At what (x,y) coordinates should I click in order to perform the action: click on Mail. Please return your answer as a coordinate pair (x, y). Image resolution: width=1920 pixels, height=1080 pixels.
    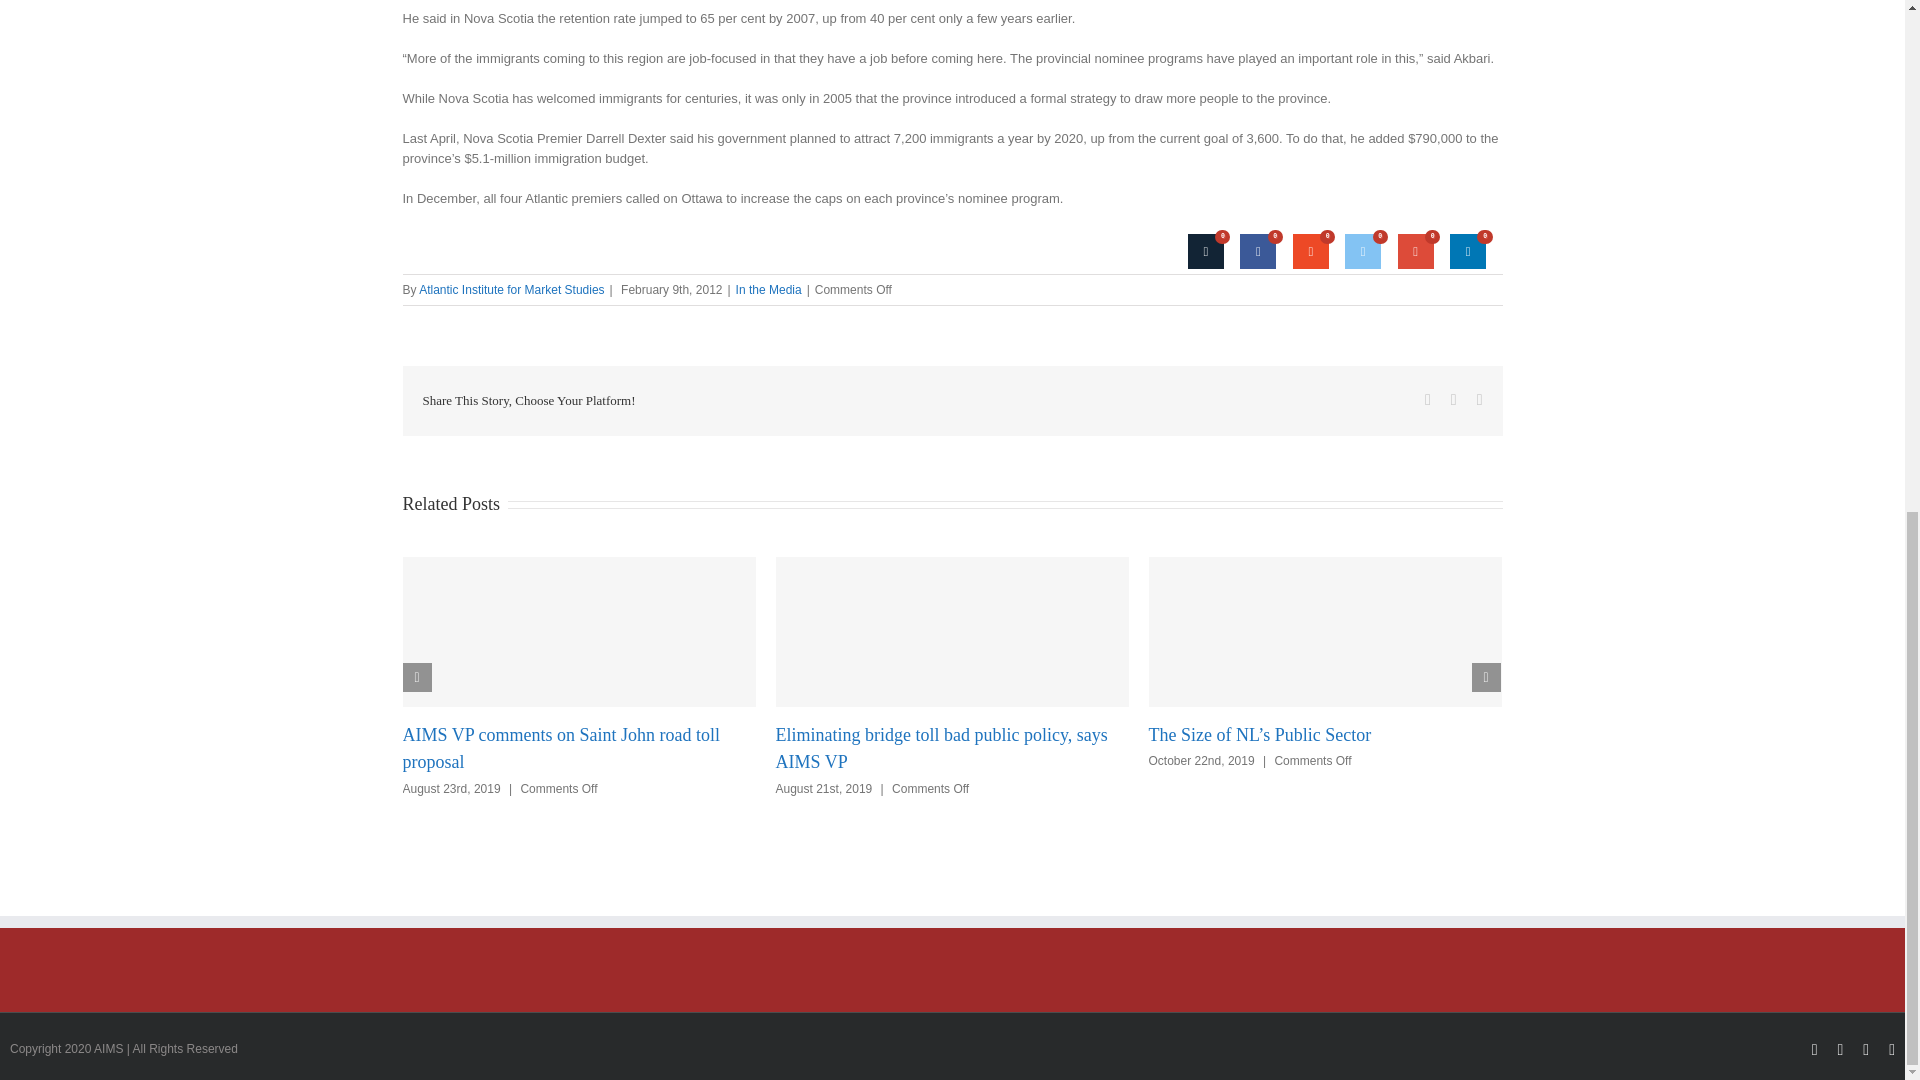
    Looking at the image, I should click on (1310, 251).